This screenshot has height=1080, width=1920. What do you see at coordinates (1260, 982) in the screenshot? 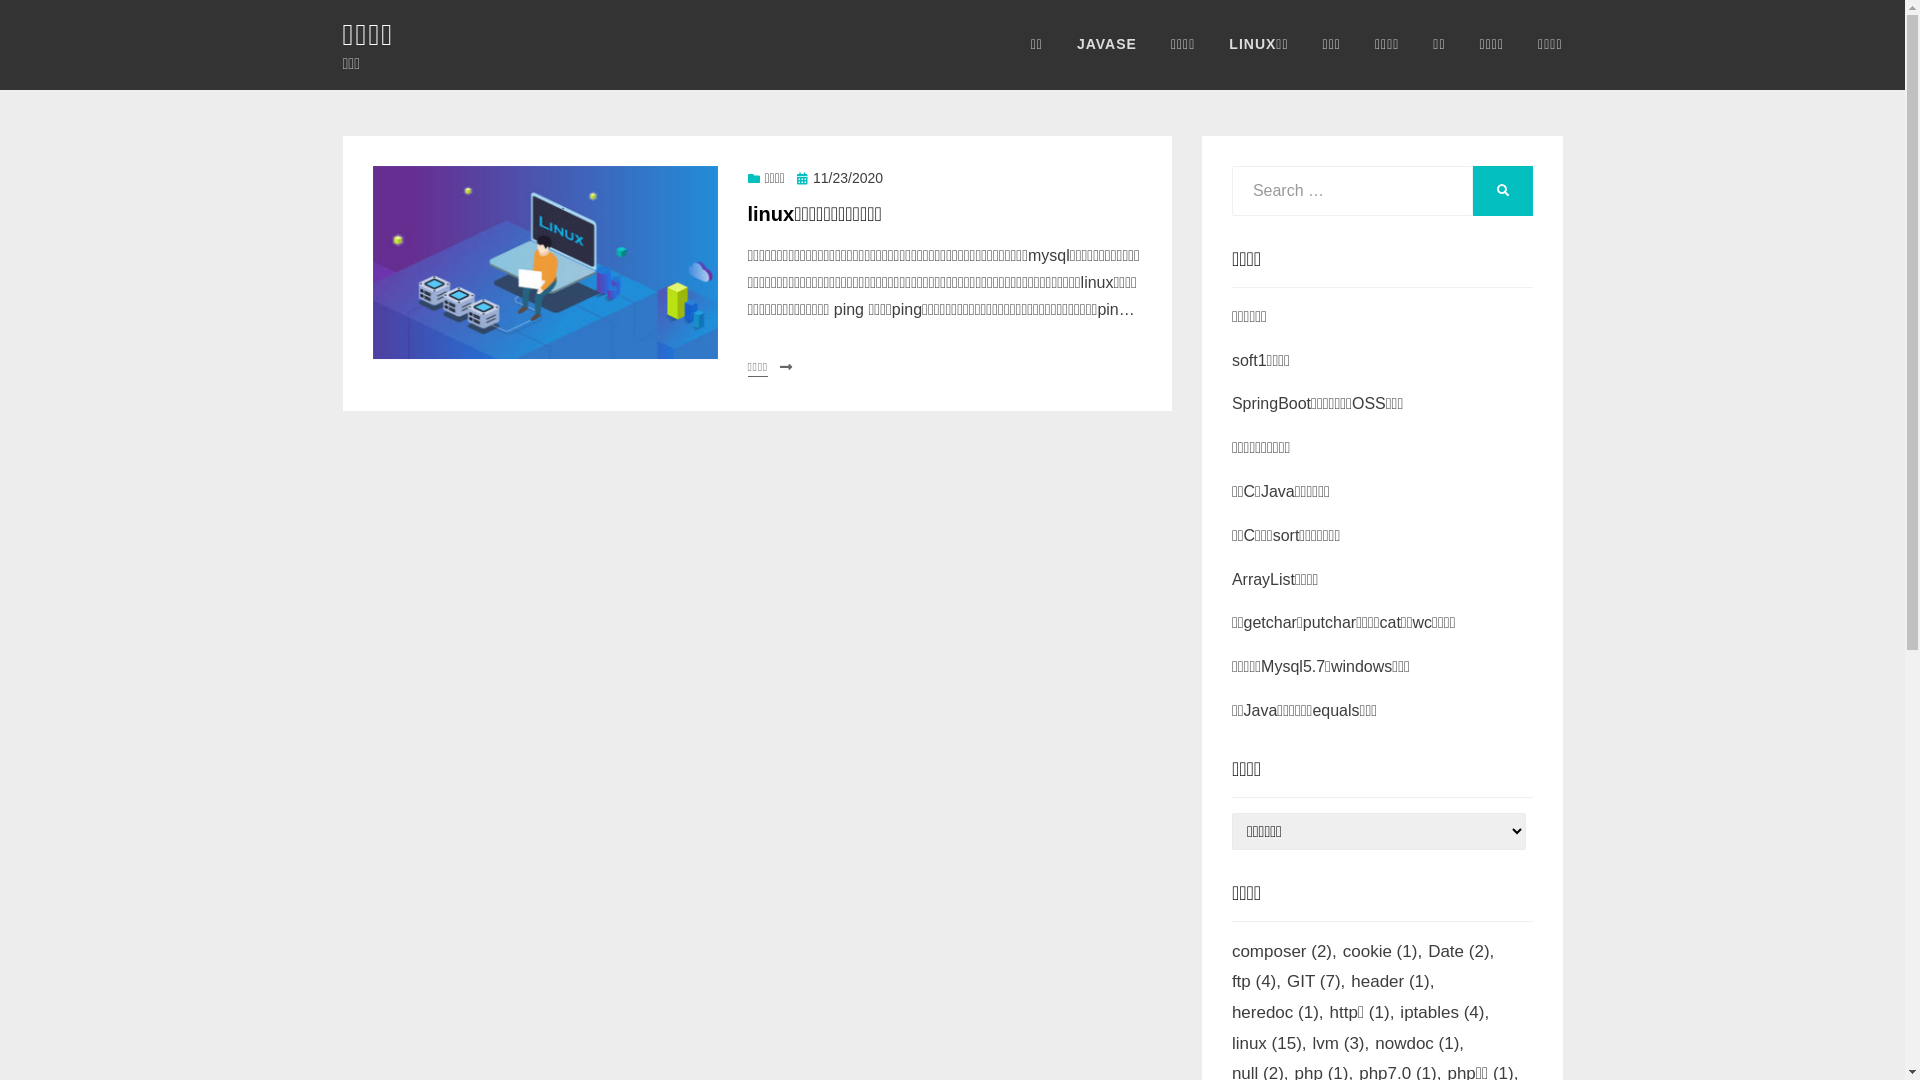
I see `ftp (4)` at bounding box center [1260, 982].